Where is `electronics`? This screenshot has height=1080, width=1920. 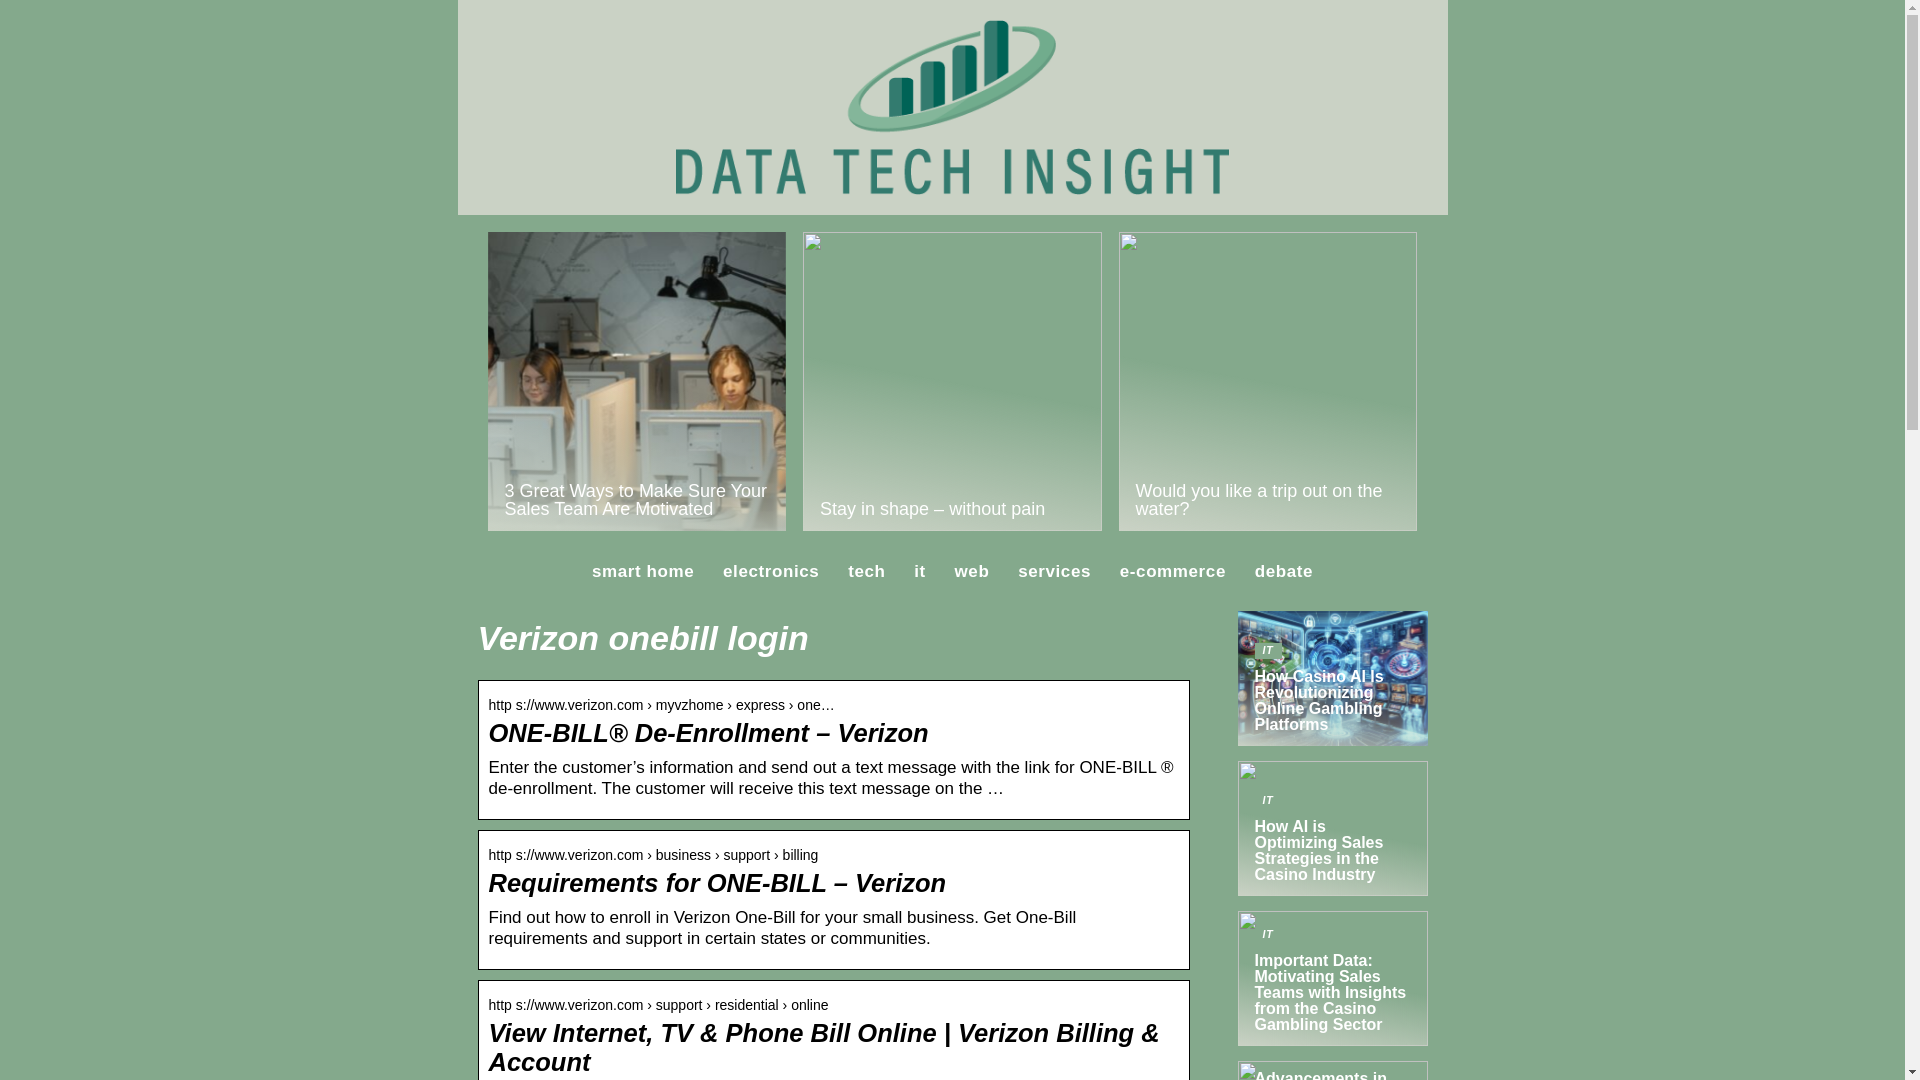 electronics is located at coordinates (771, 571).